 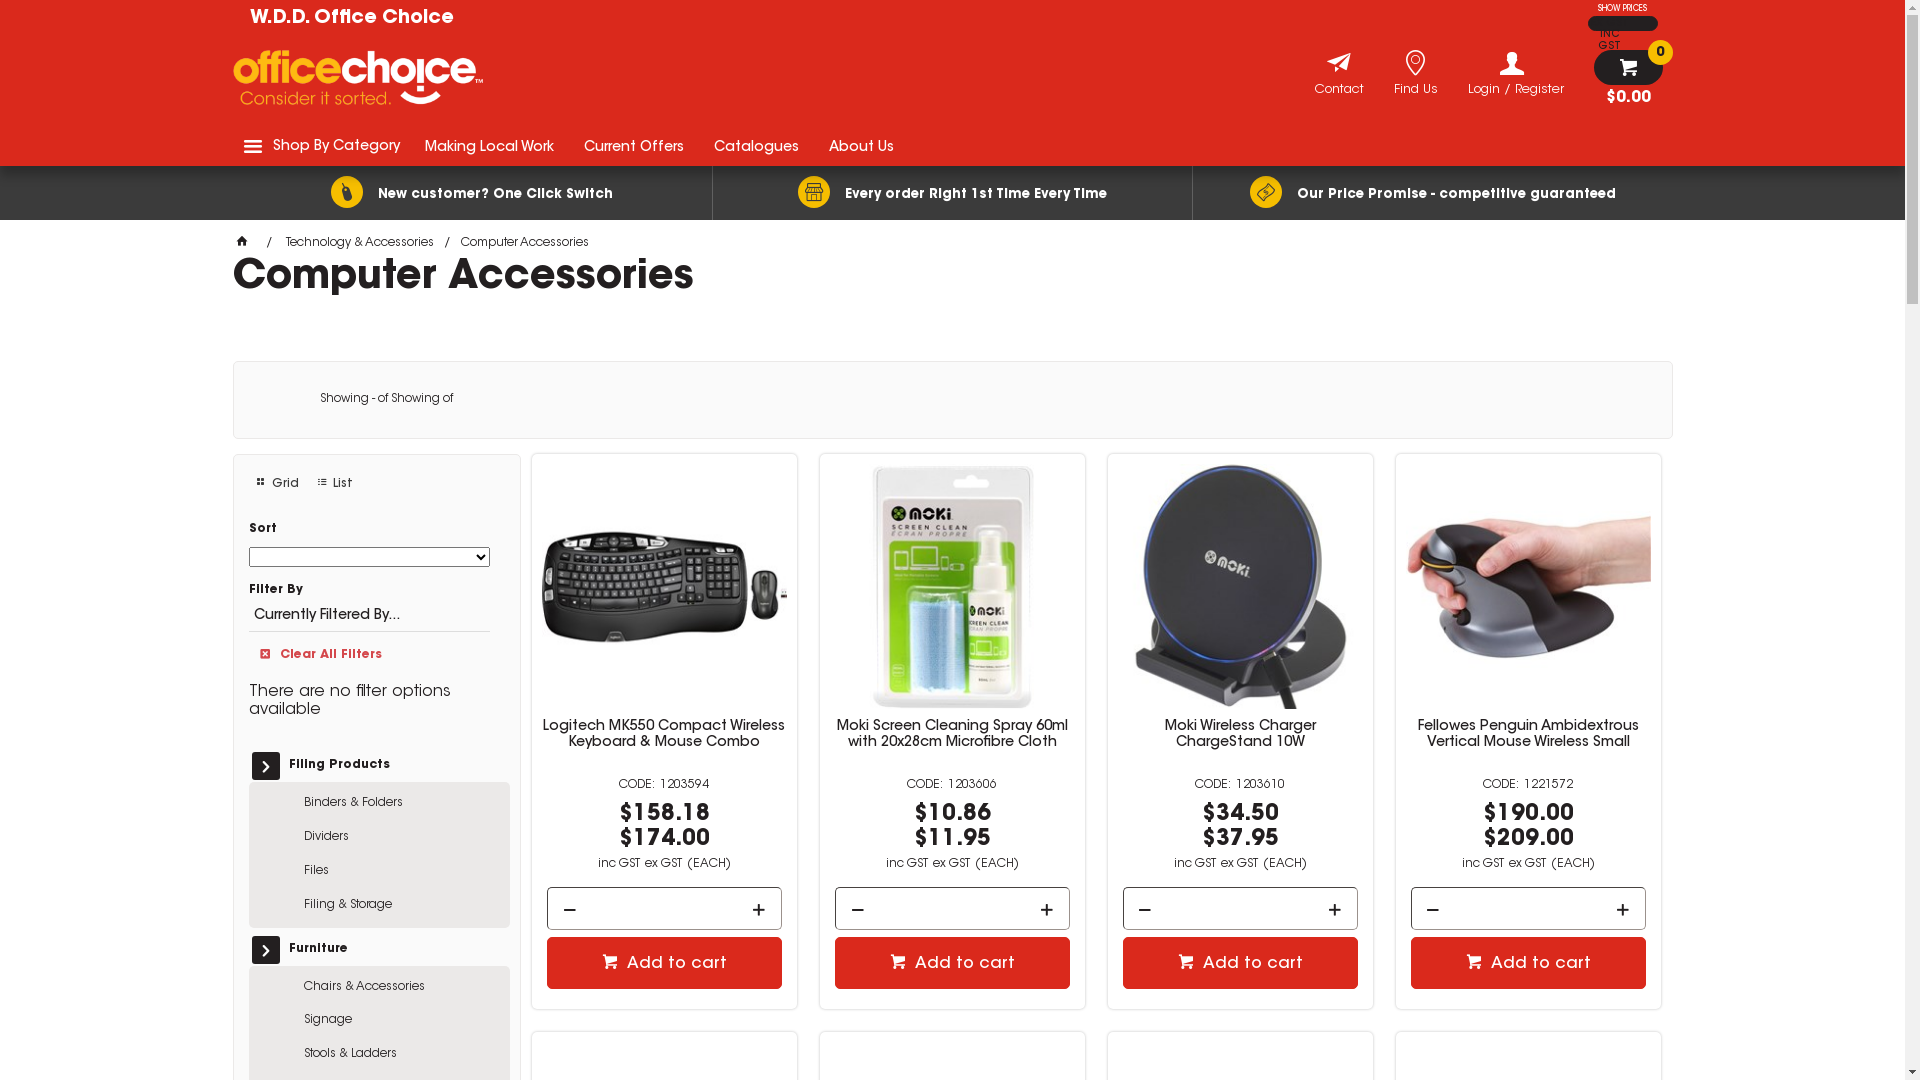 I want to click on Contact, so click(x=1338, y=92).